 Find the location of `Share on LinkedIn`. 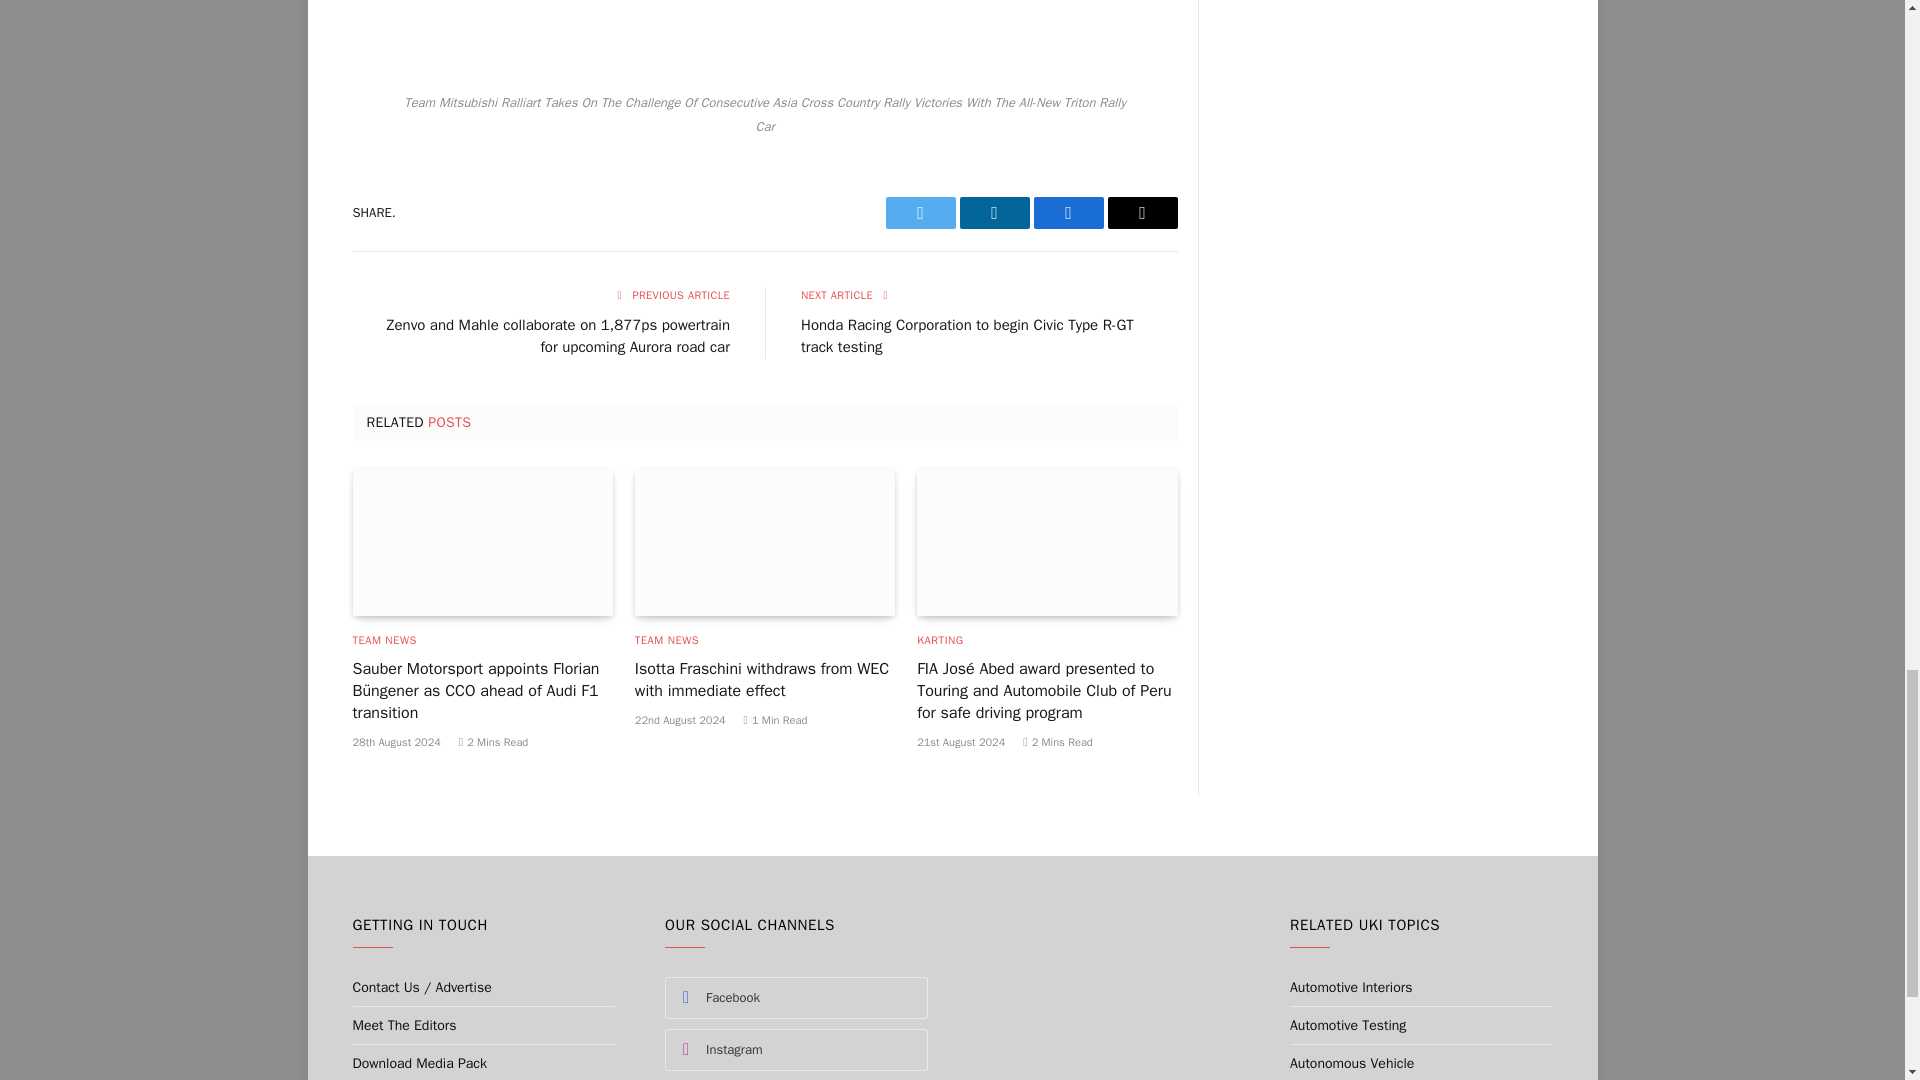

Share on LinkedIn is located at coordinates (994, 212).